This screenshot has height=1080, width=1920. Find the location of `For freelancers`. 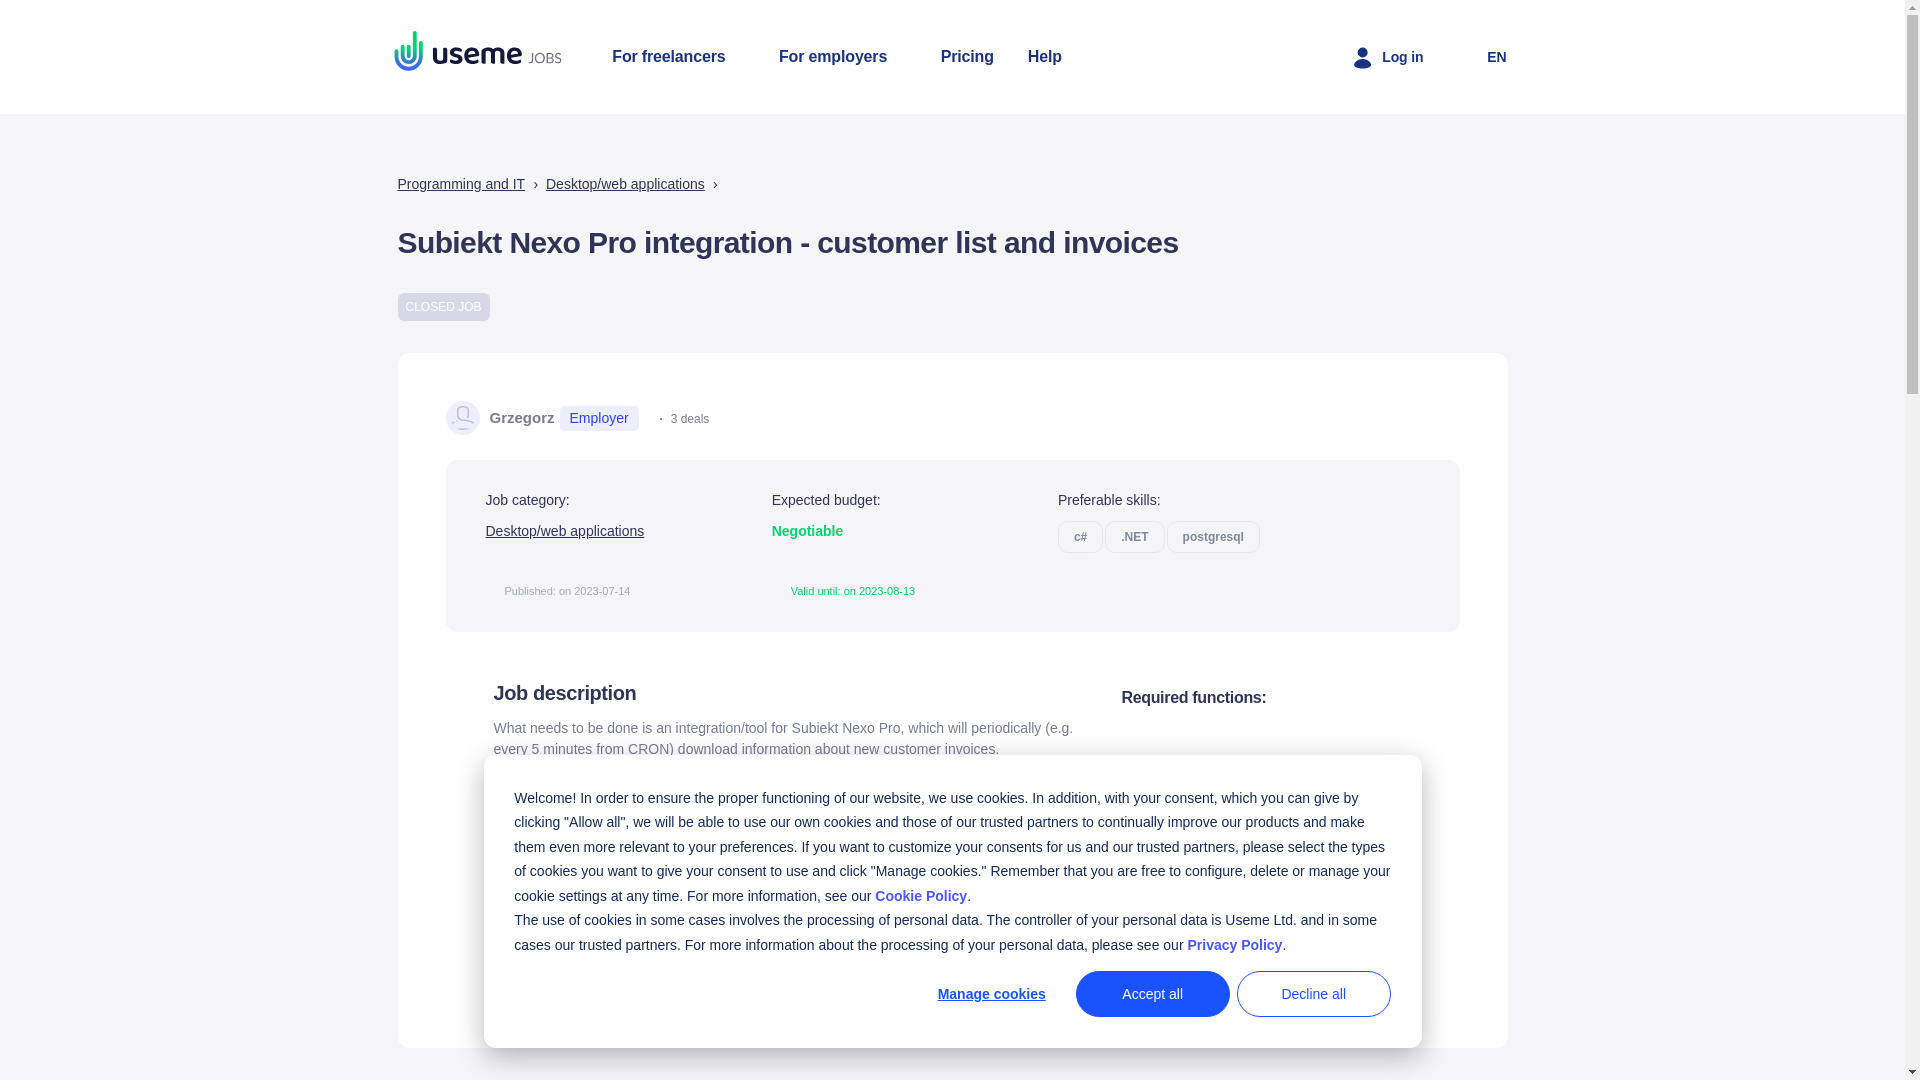

For freelancers is located at coordinates (678, 56).